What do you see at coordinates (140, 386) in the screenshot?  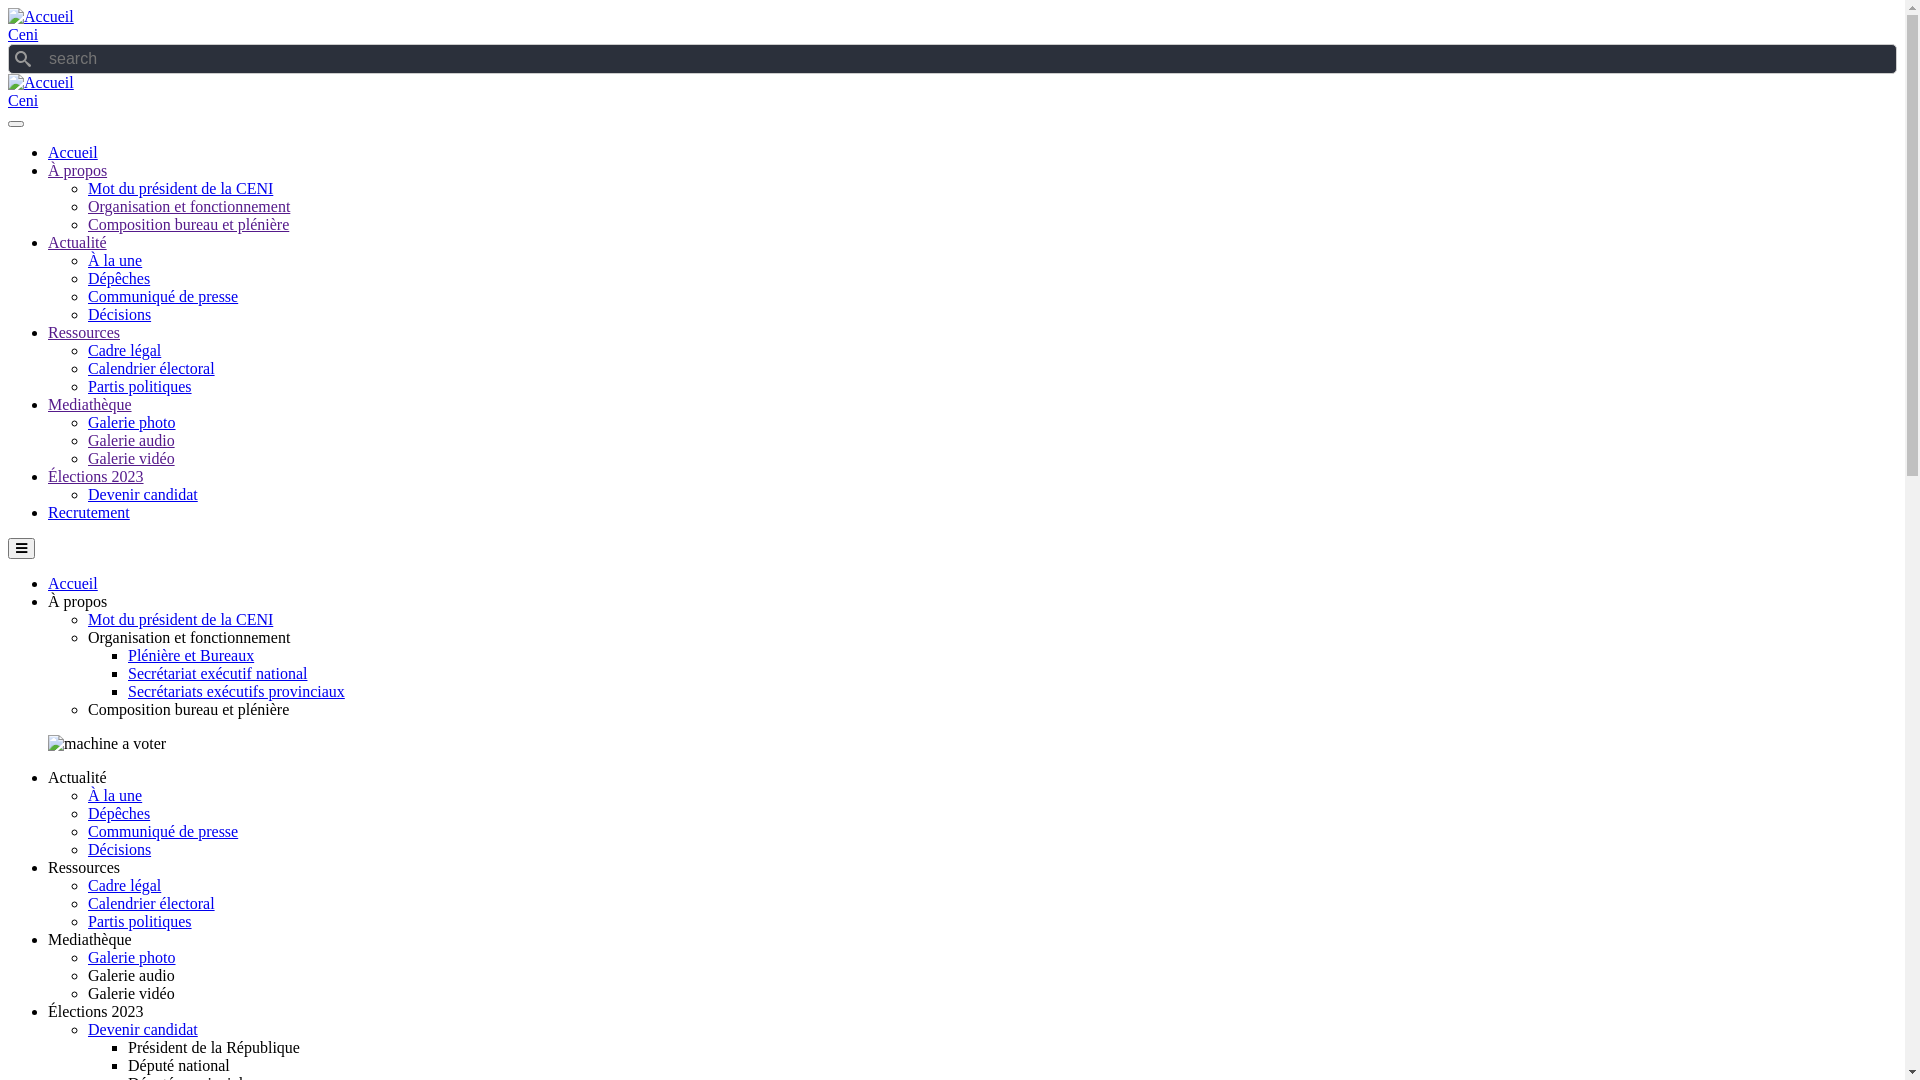 I see `Partis politiques` at bounding box center [140, 386].